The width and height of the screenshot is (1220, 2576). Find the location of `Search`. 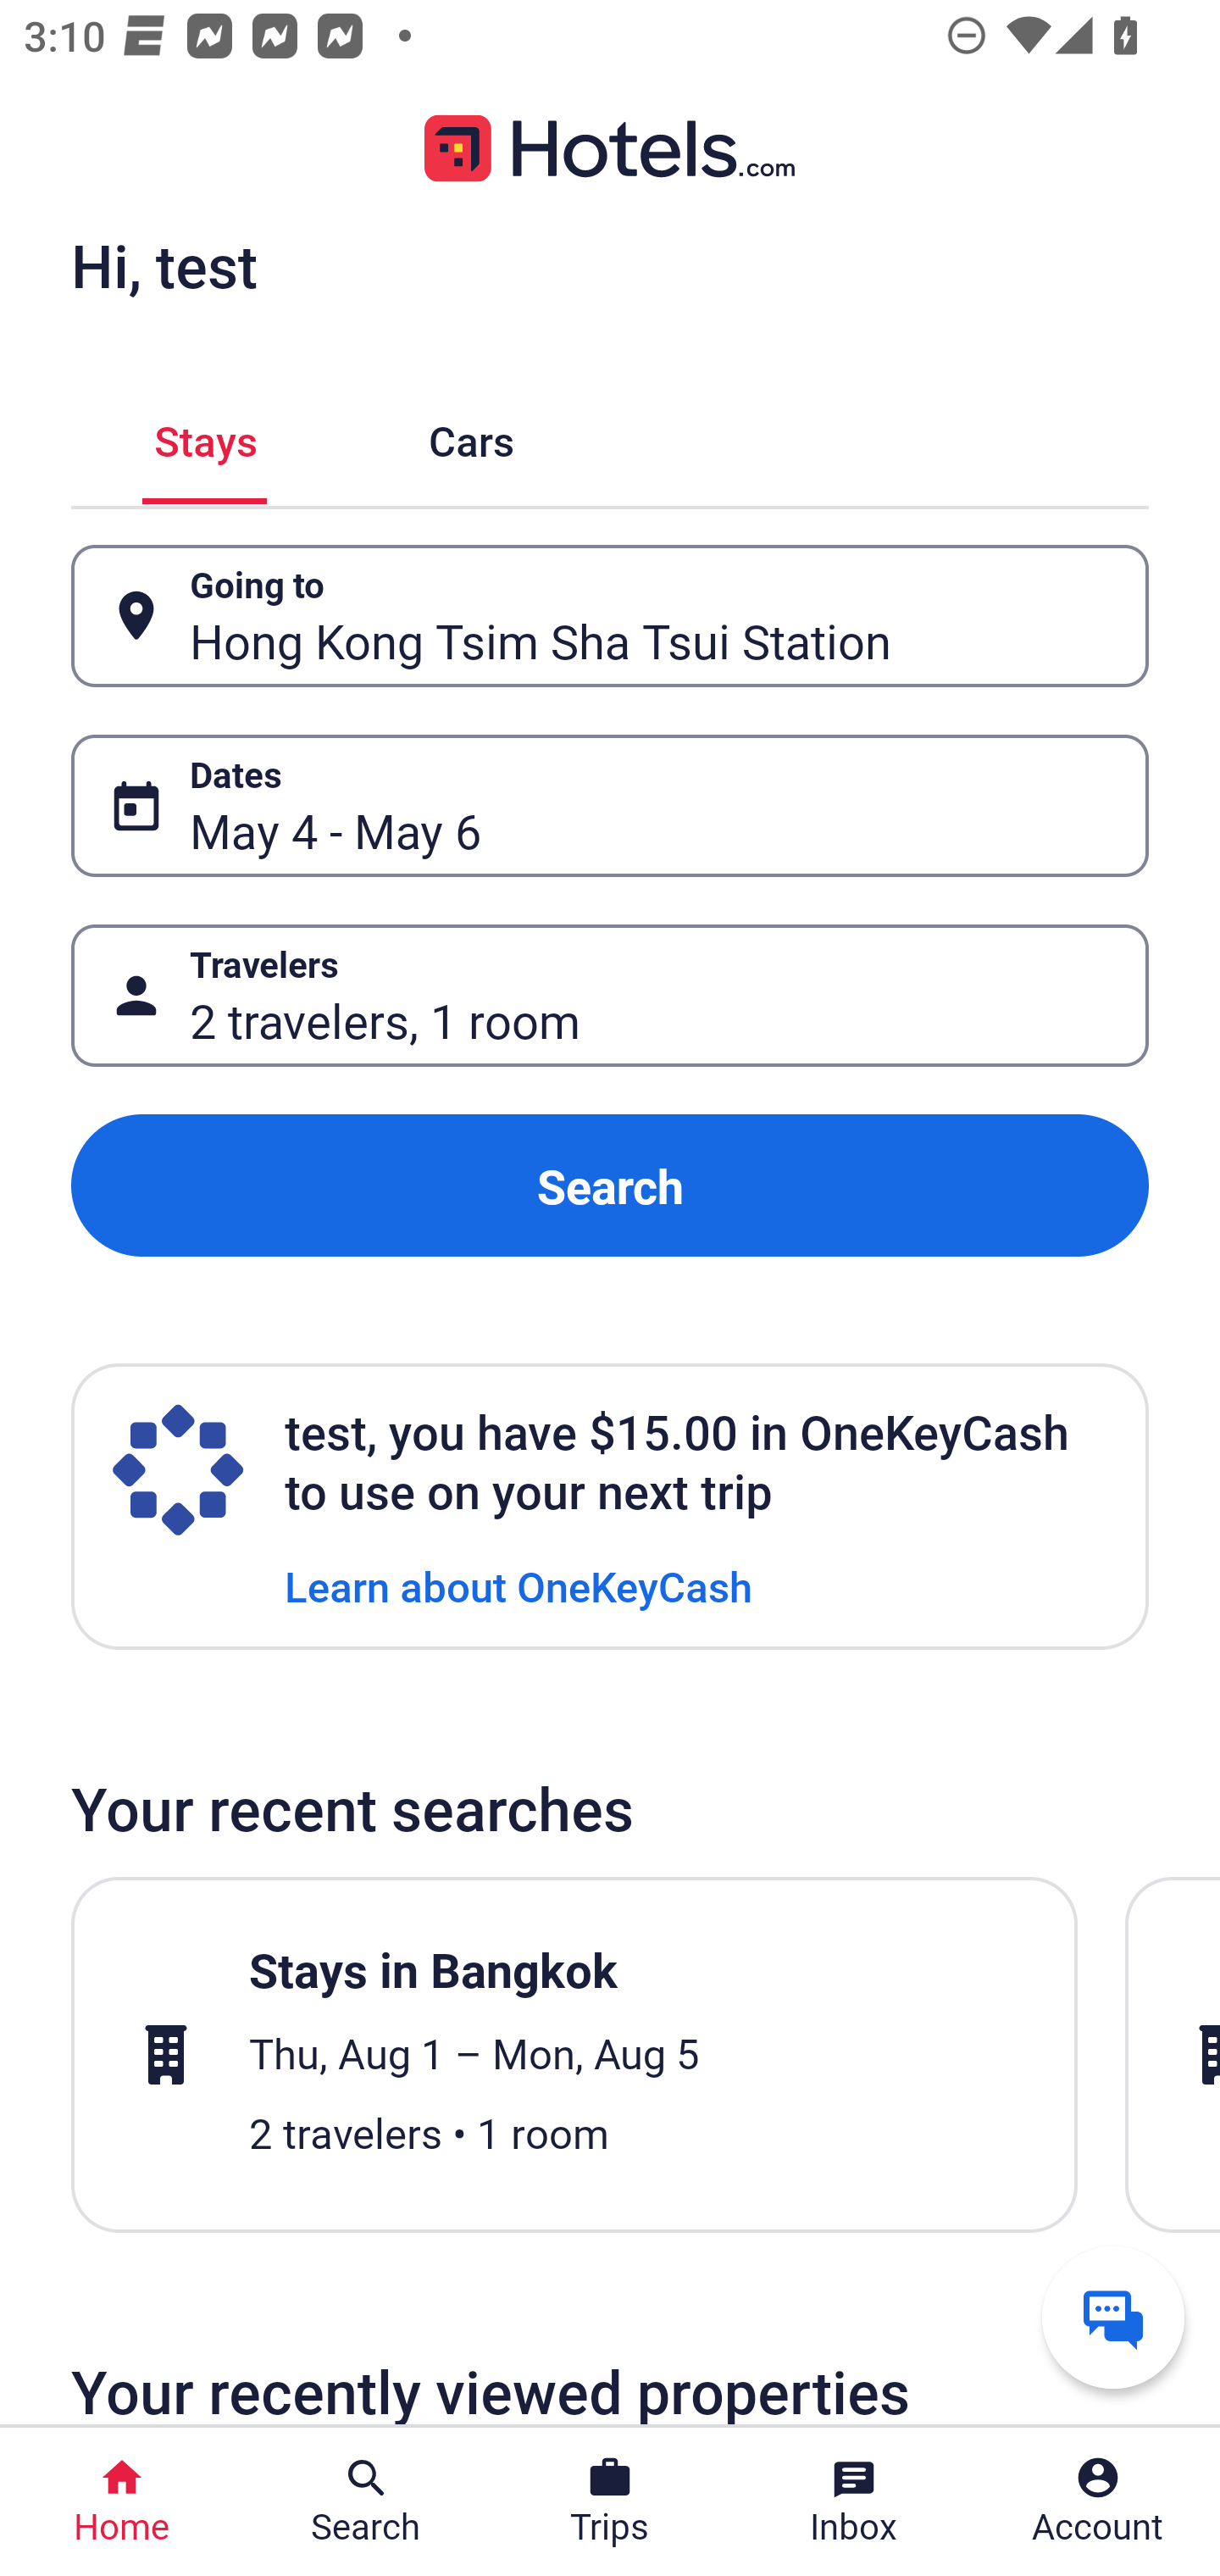

Search is located at coordinates (610, 1186).